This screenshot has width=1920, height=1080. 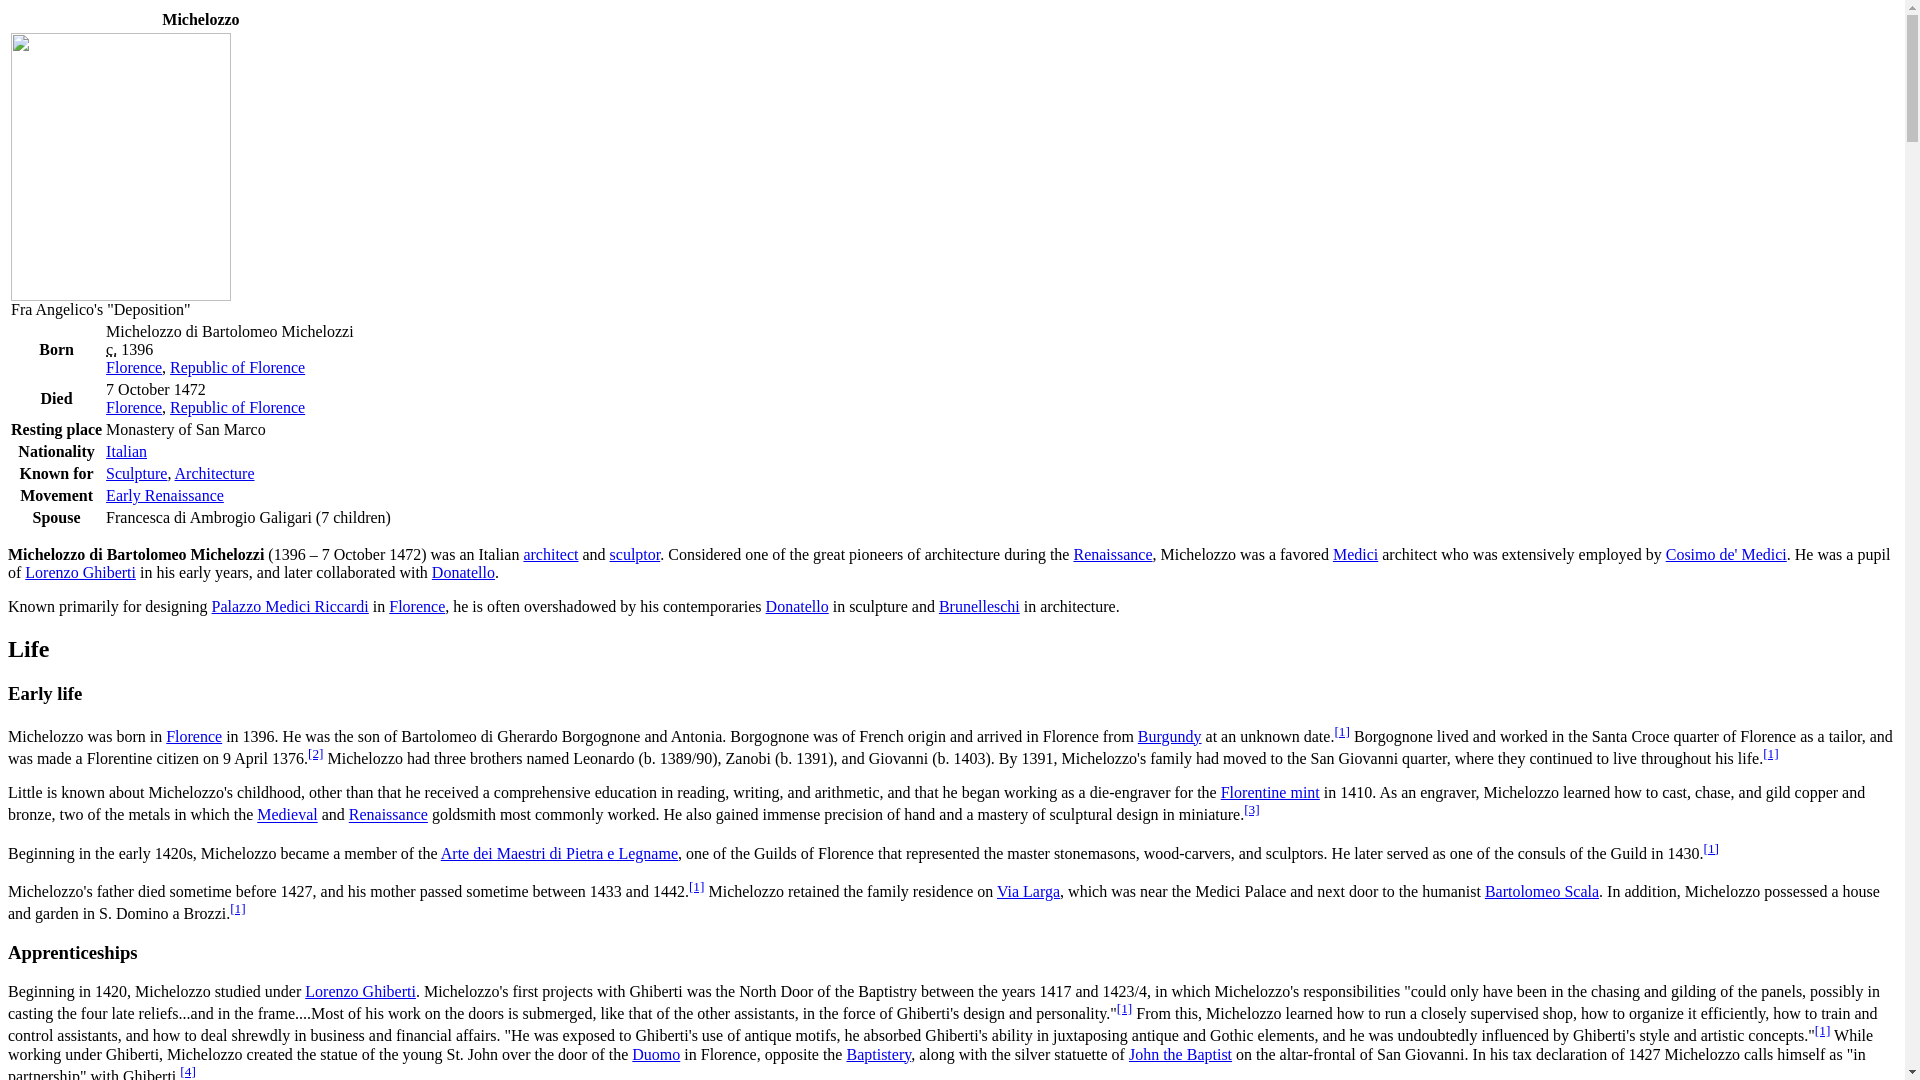 I want to click on Renaissance, so click(x=164, y=496).